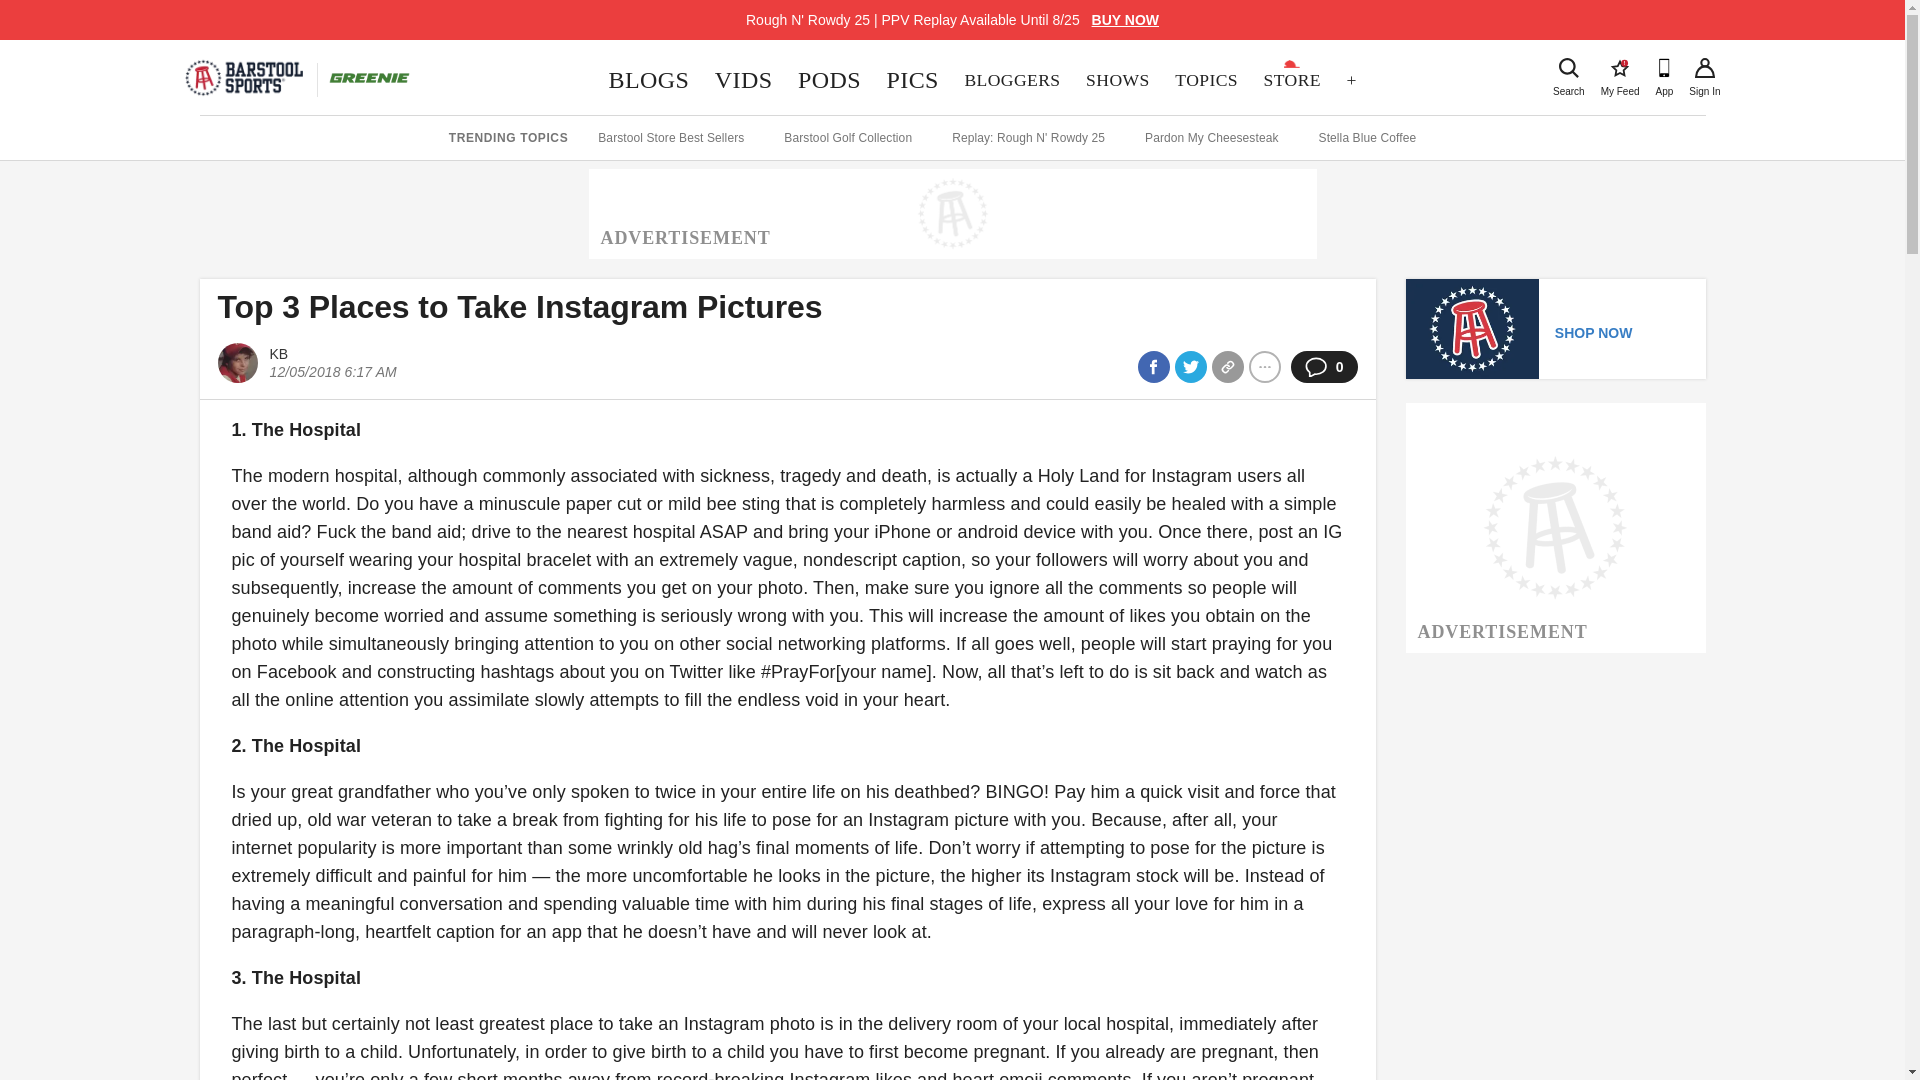  Describe the element at coordinates (1205, 80) in the screenshot. I see `Sign Up` at that location.